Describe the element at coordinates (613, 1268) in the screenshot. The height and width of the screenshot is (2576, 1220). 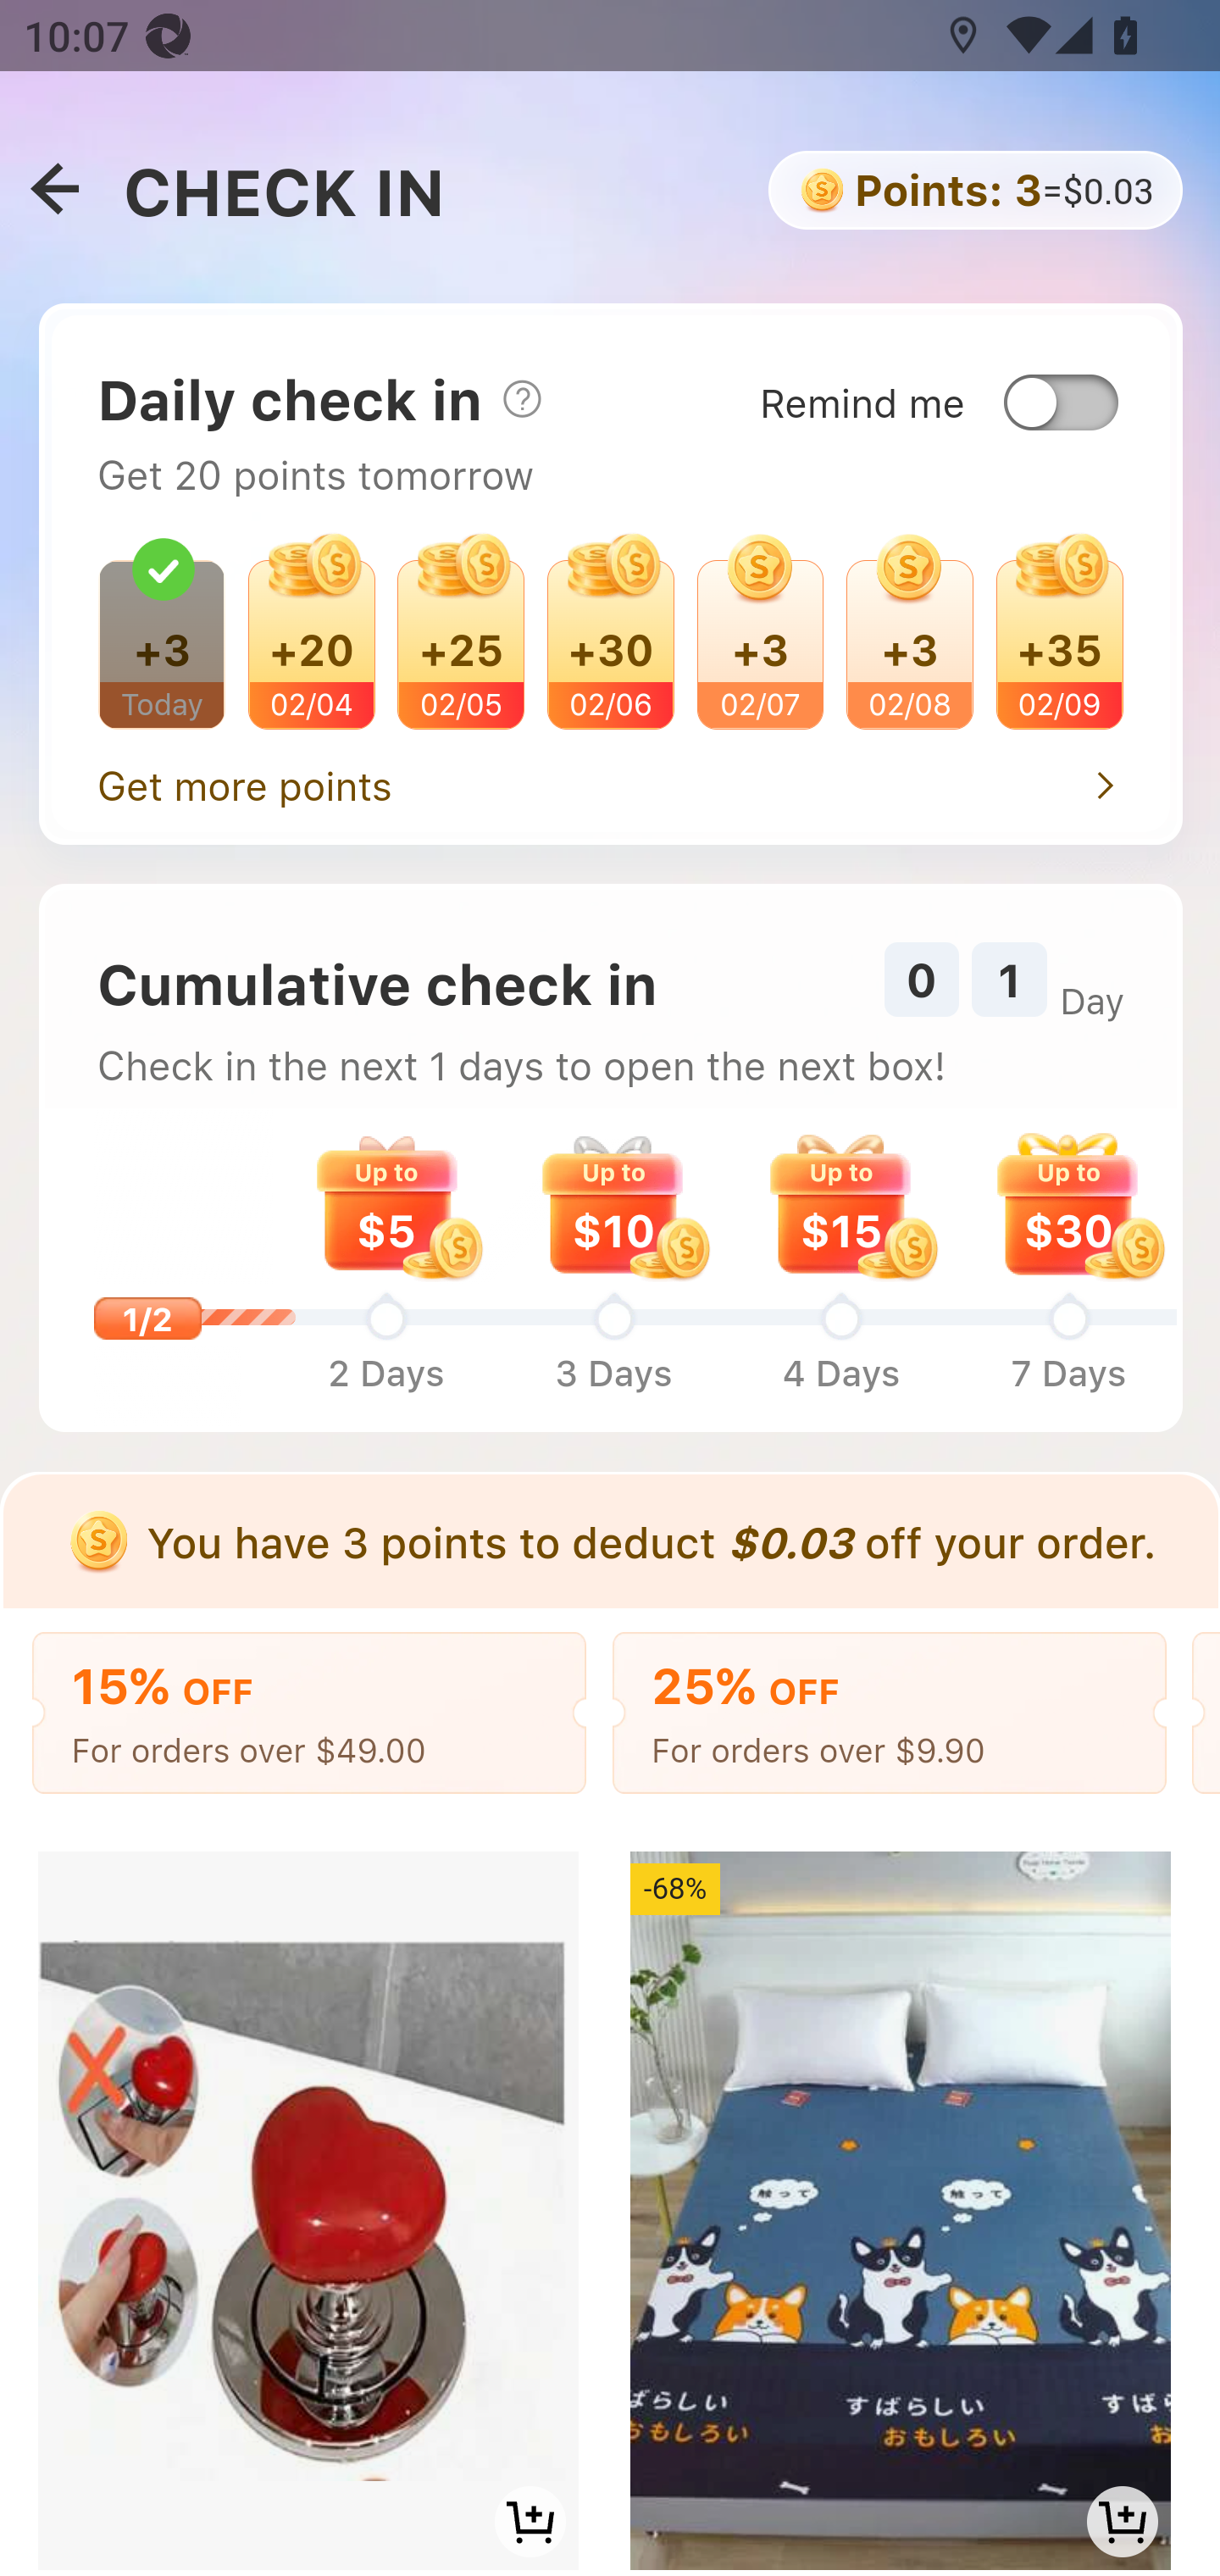
I see `Up to $10 3 Days` at that location.